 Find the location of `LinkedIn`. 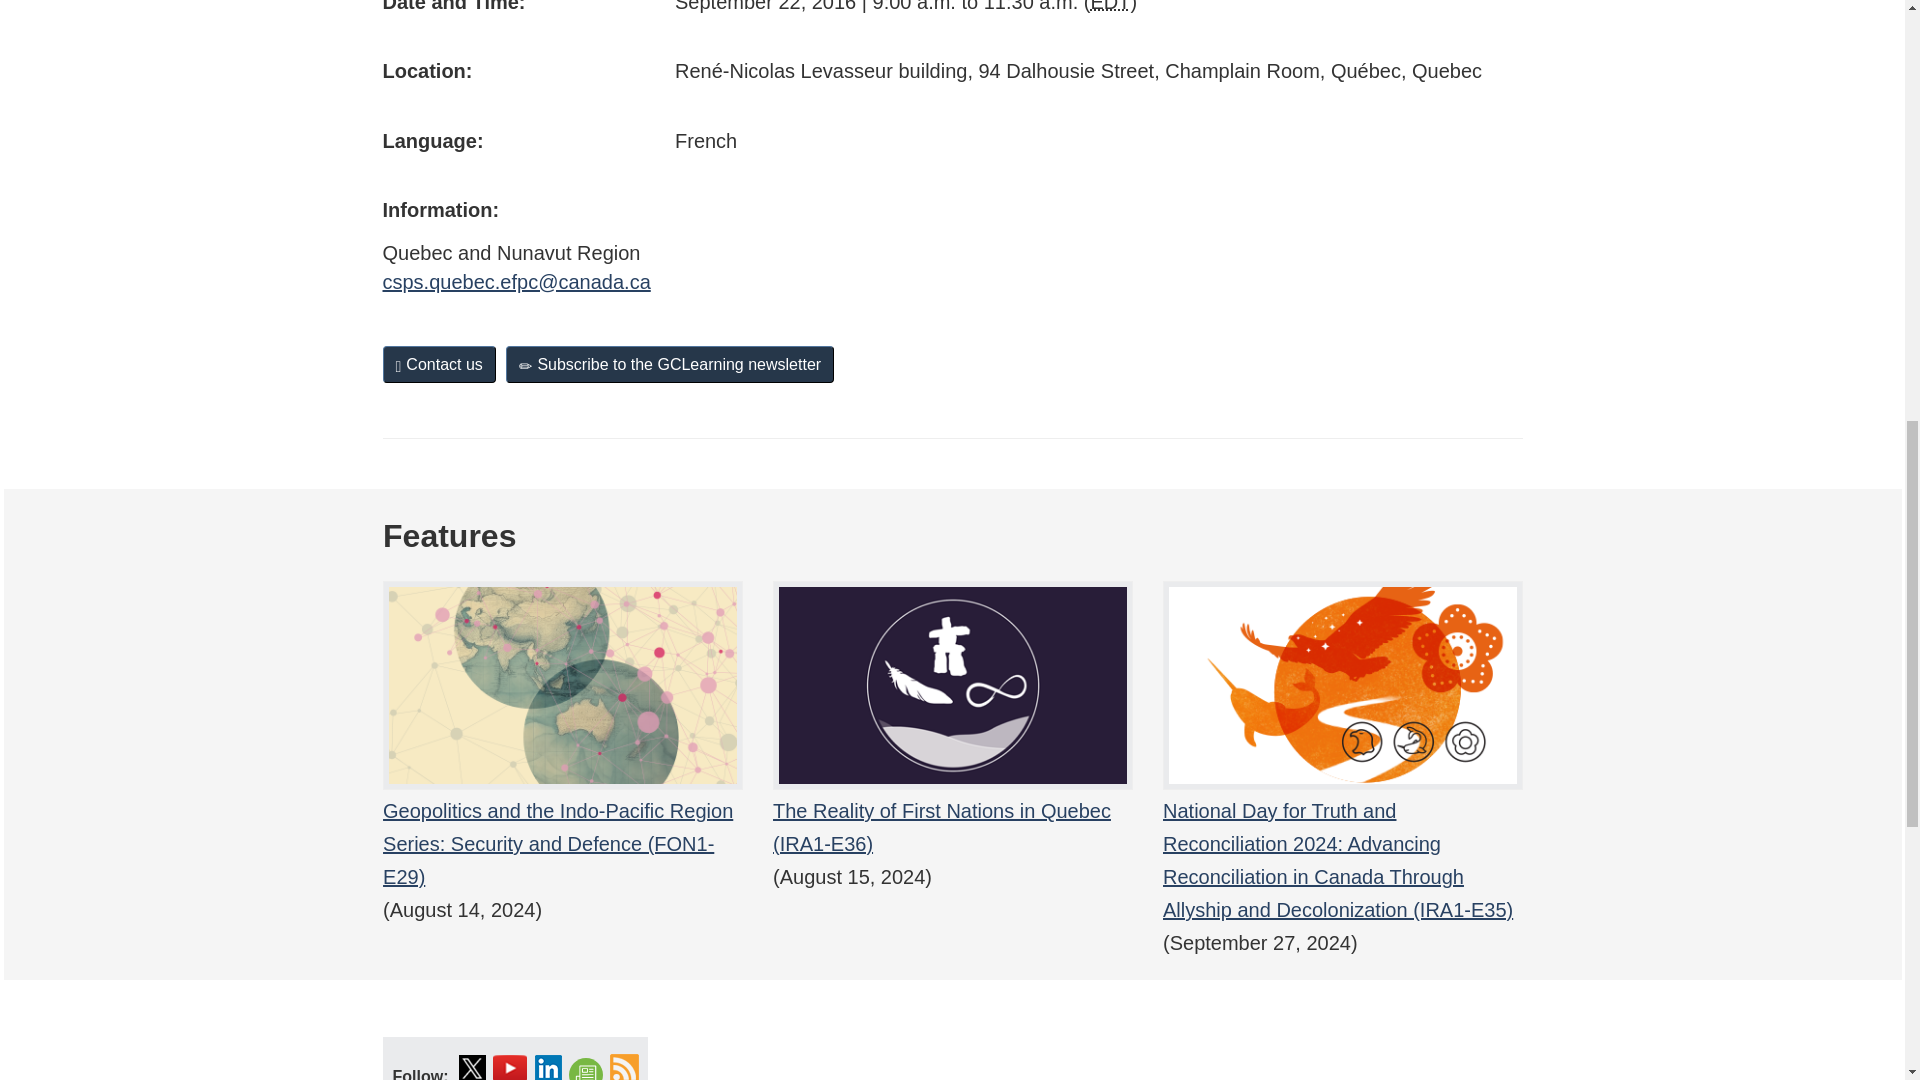

LinkedIn is located at coordinates (548, 1064).